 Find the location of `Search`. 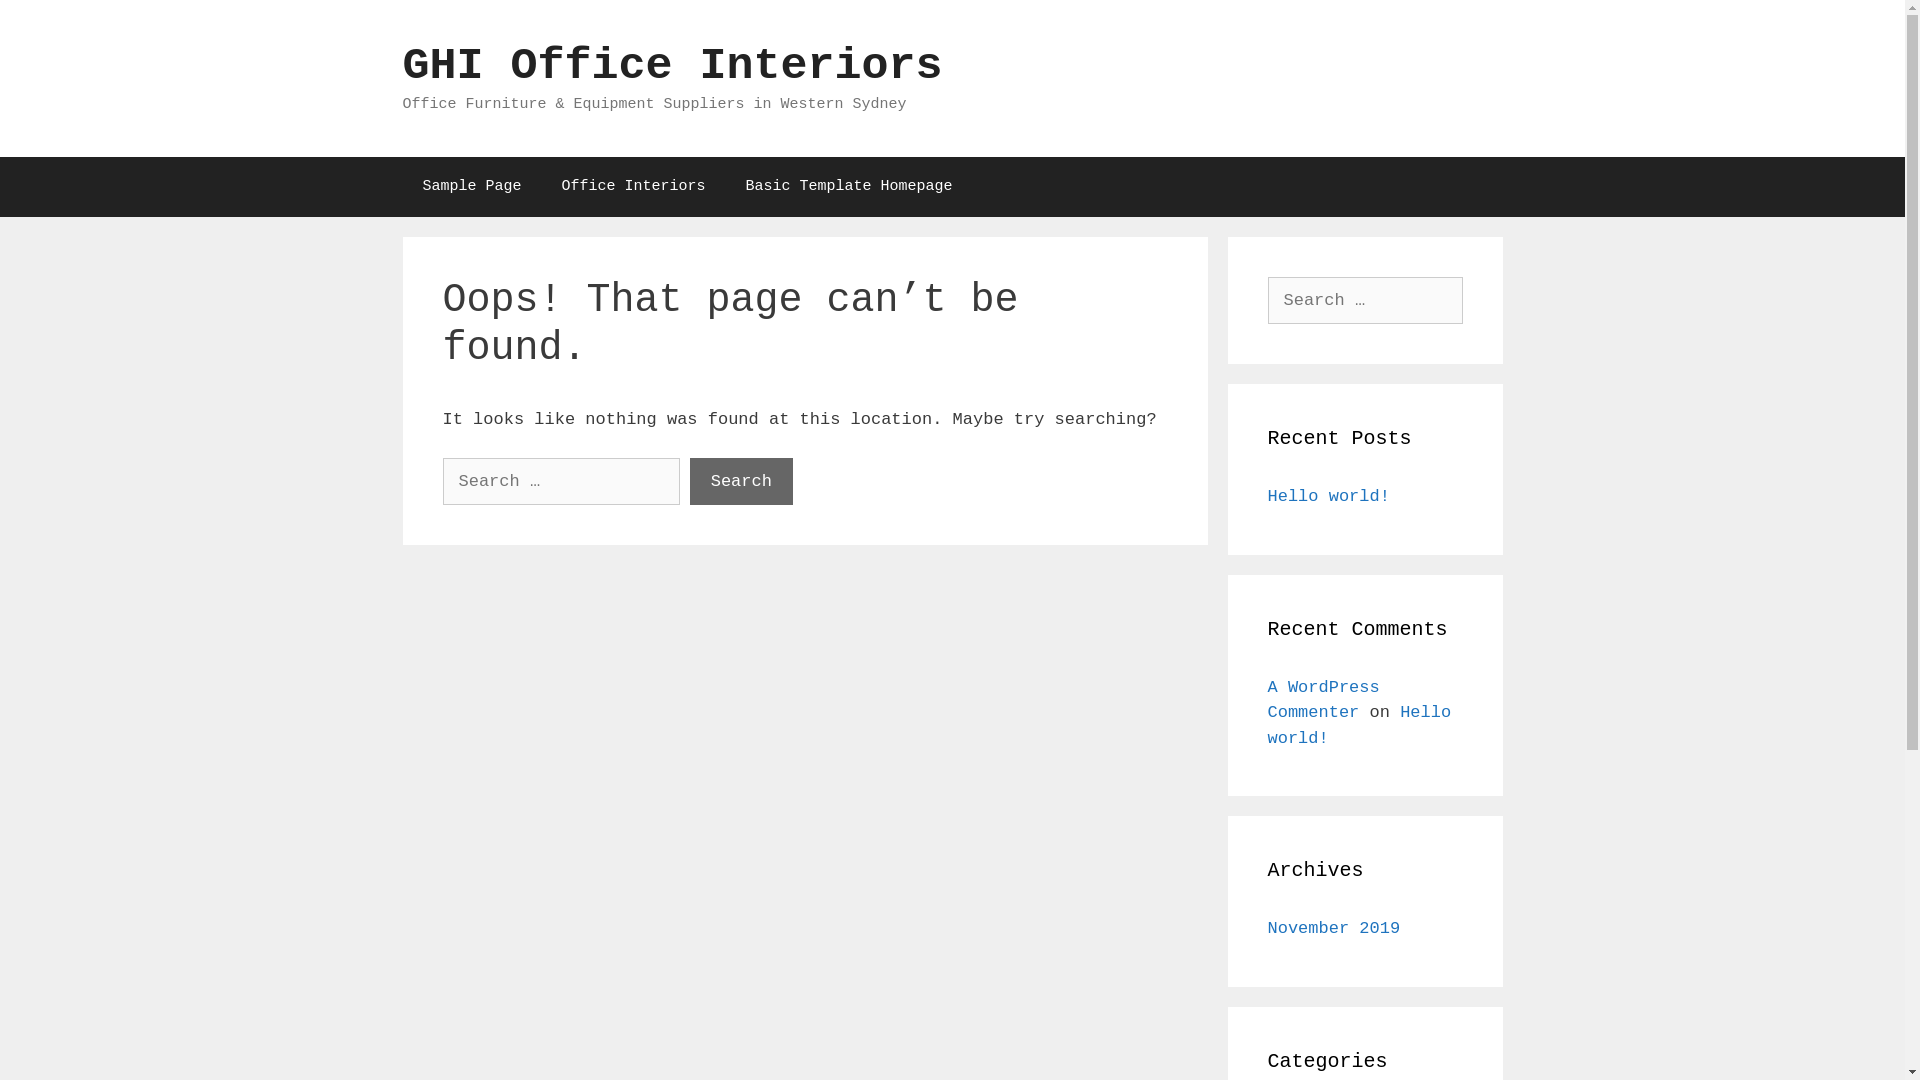

Search is located at coordinates (742, 482).